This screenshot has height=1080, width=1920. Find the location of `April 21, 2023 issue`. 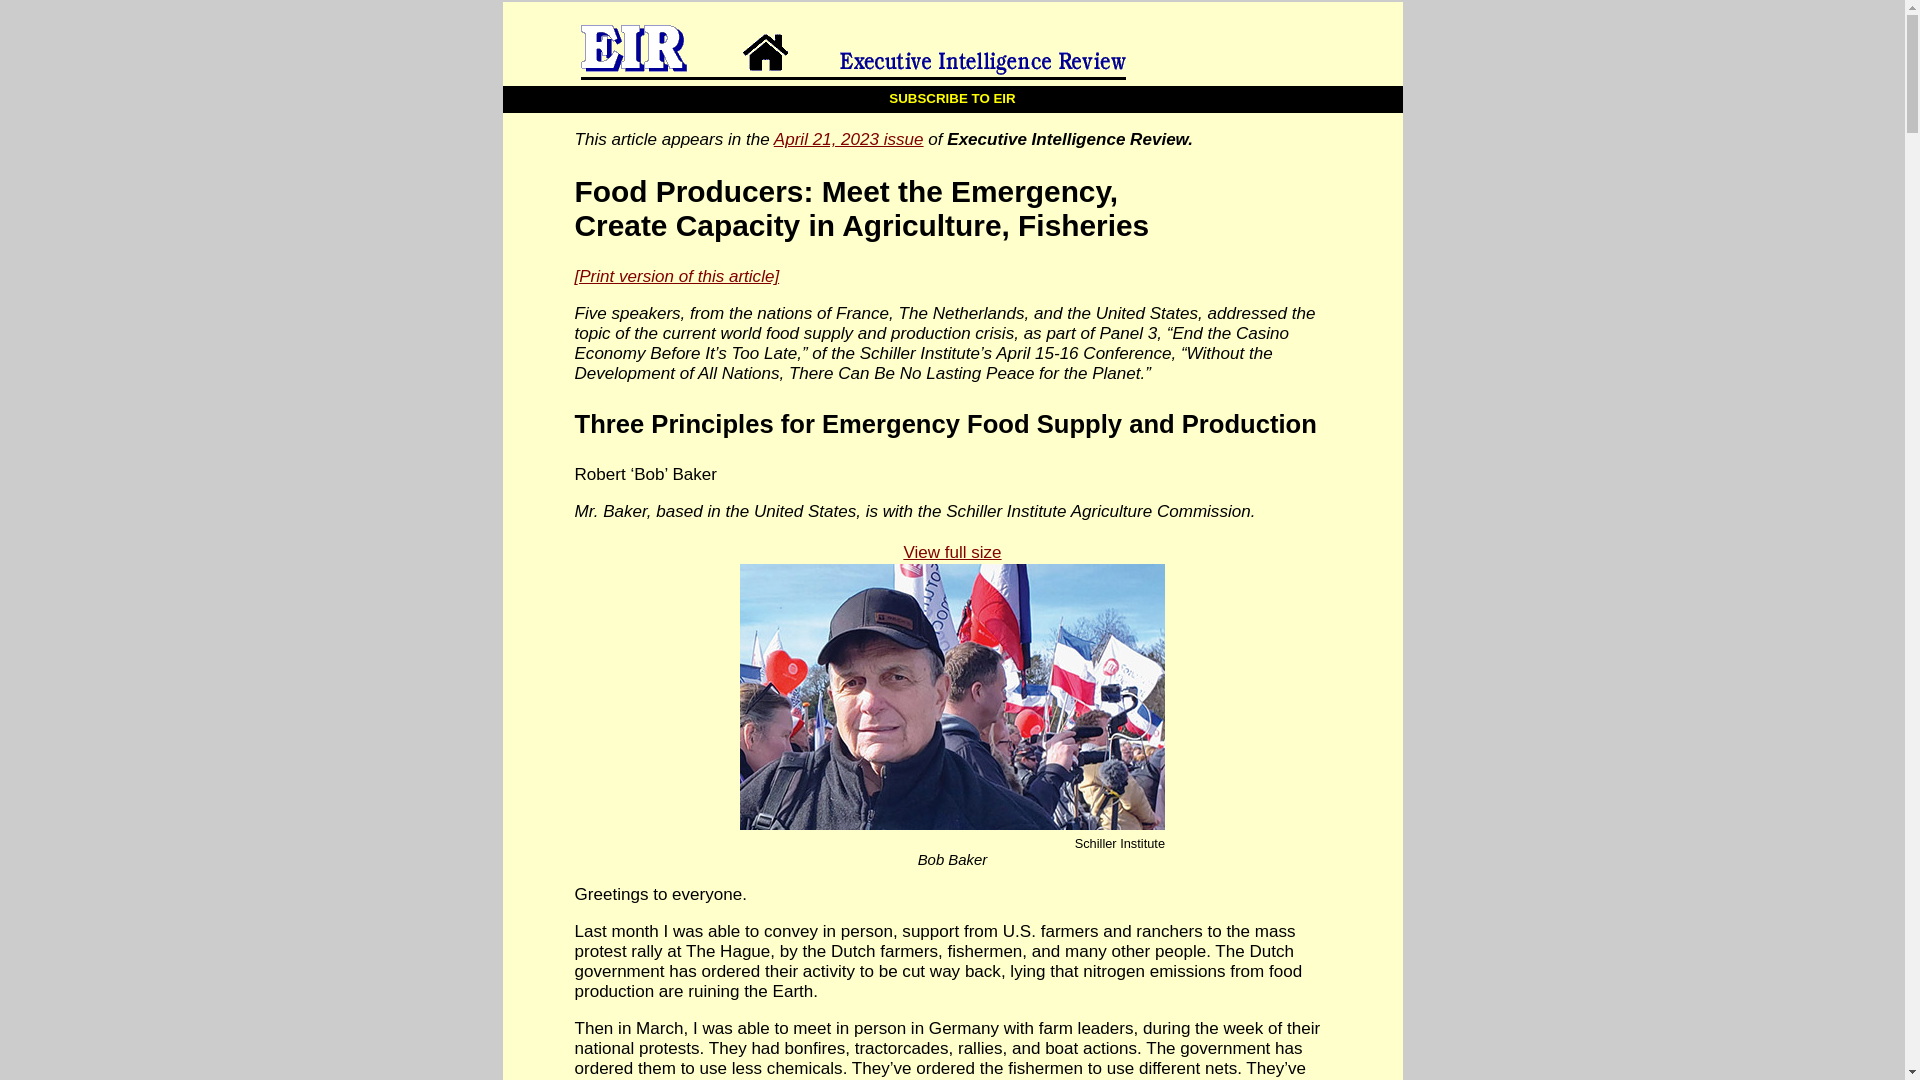

April 21, 2023 issue is located at coordinates (848, 139).